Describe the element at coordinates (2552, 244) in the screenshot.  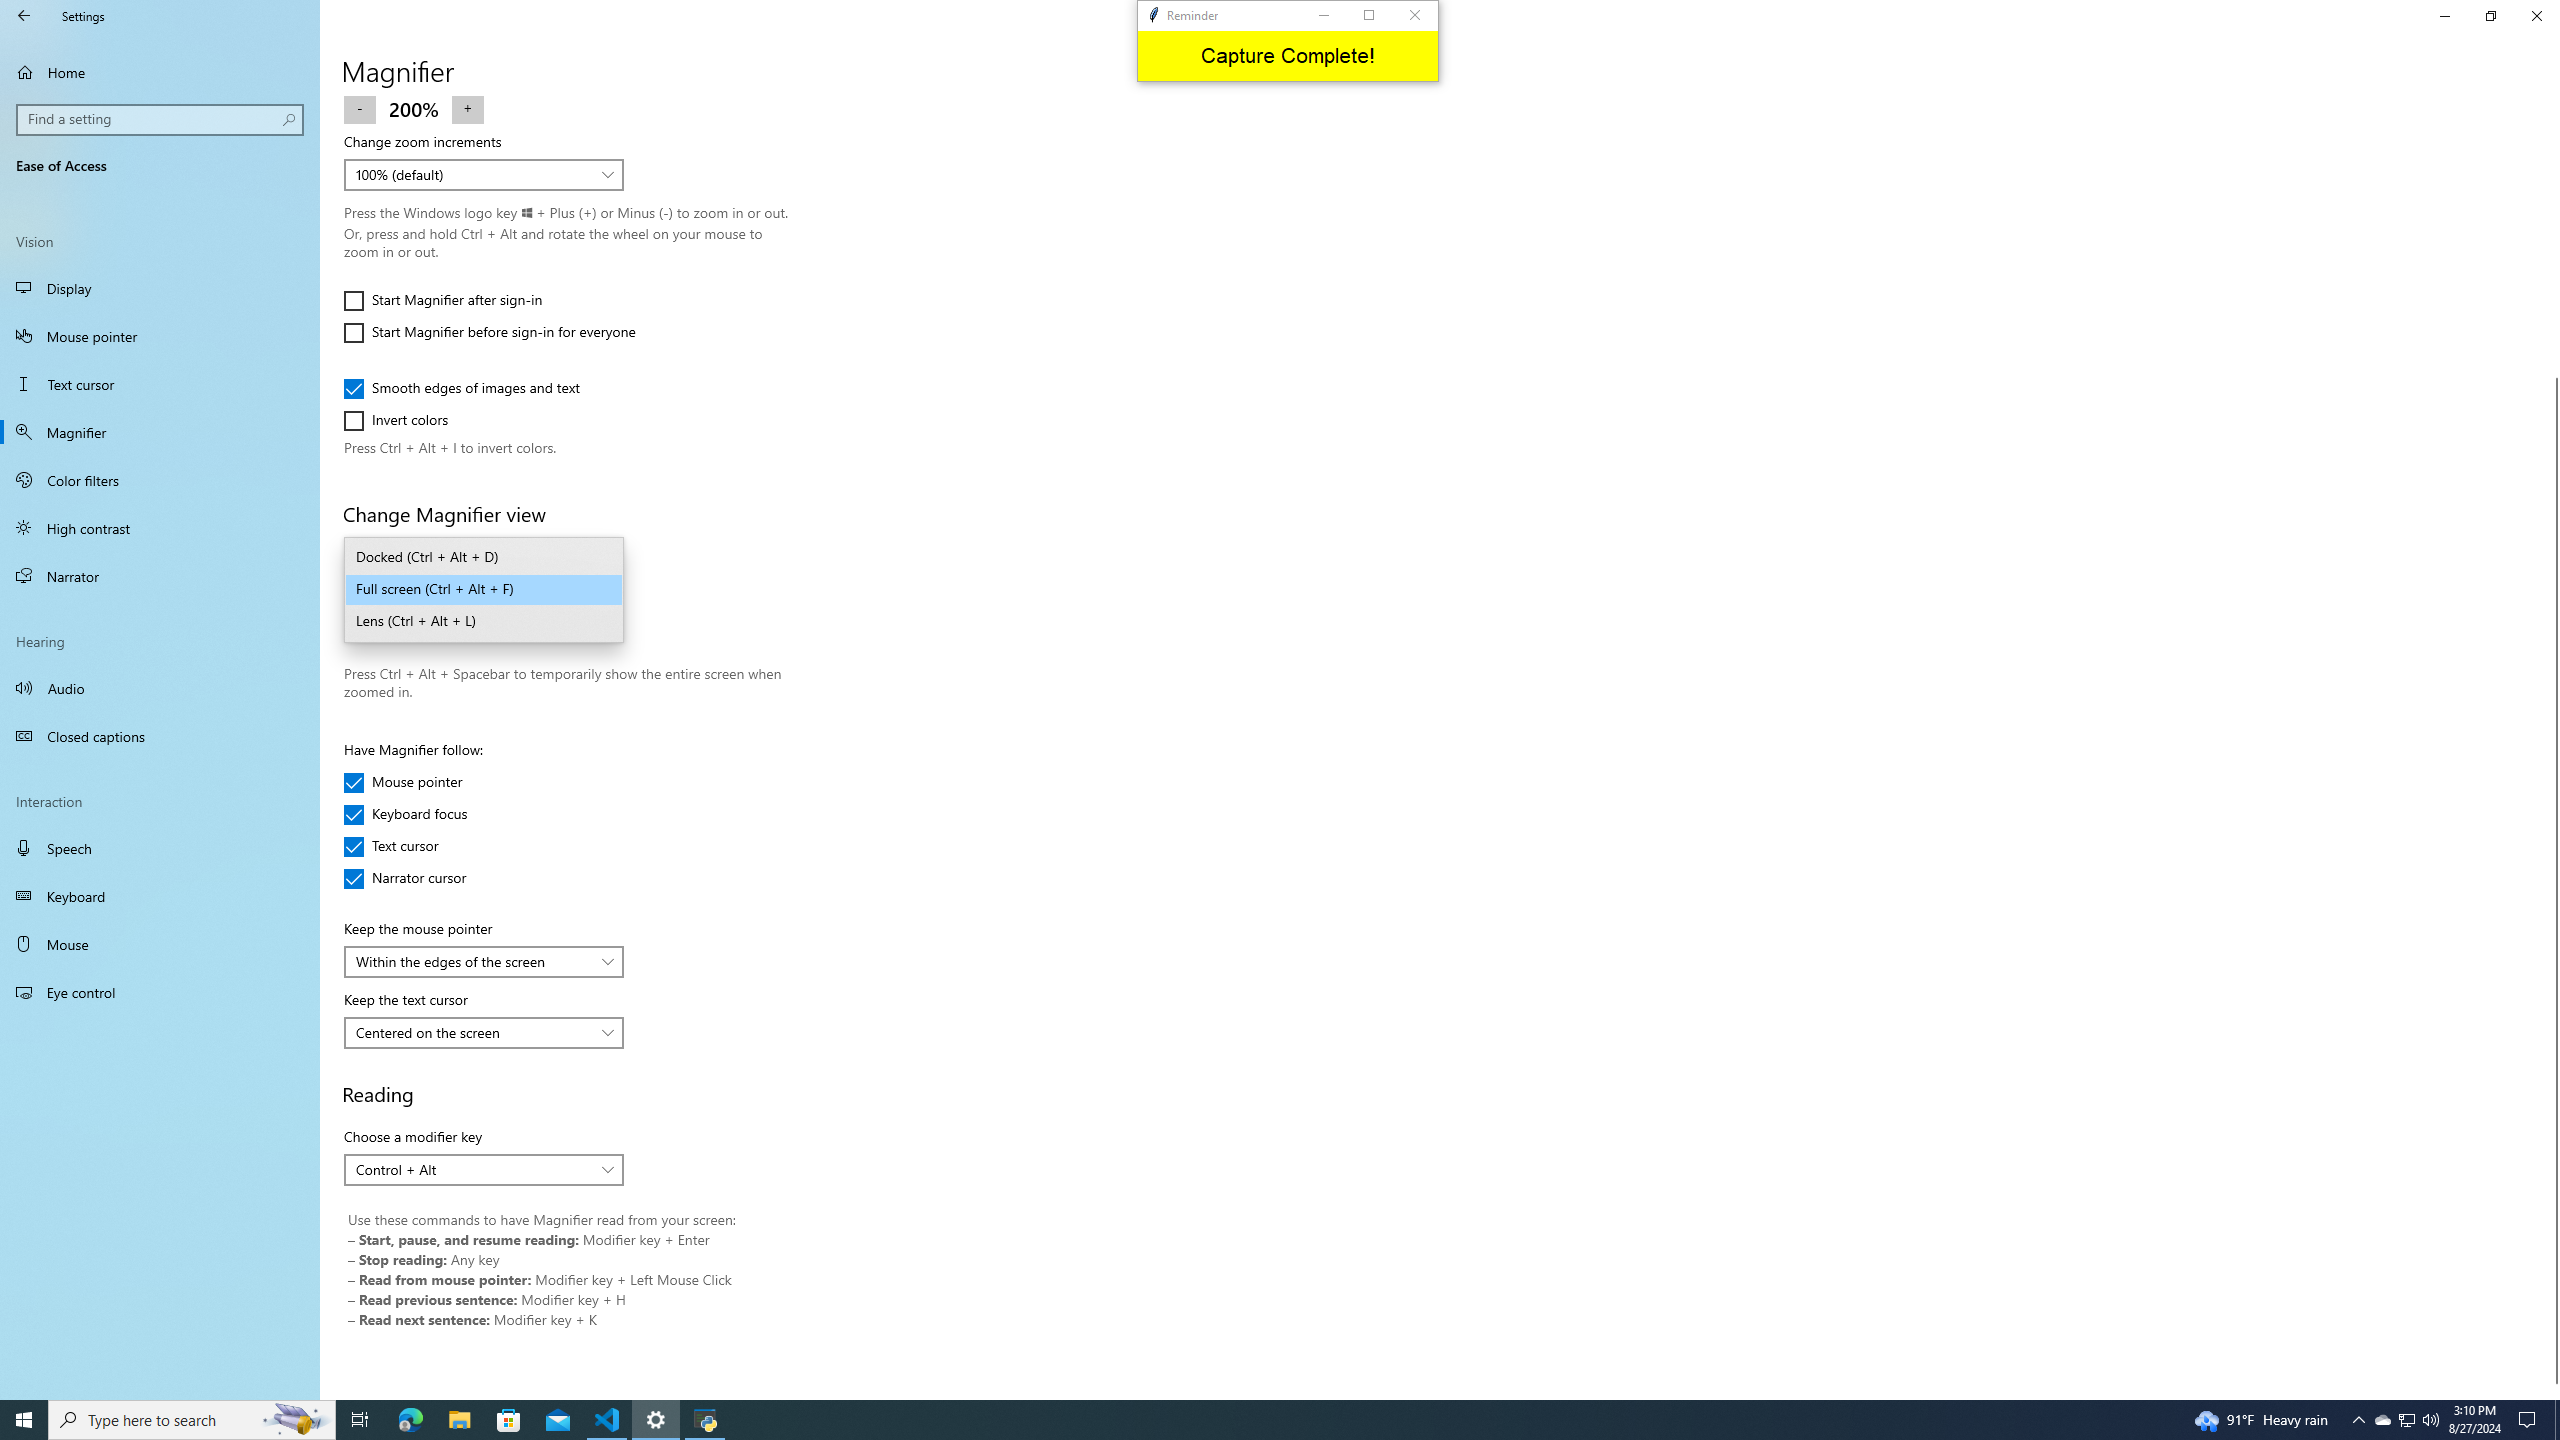
I see `Vertical Large Decrease` at that location.